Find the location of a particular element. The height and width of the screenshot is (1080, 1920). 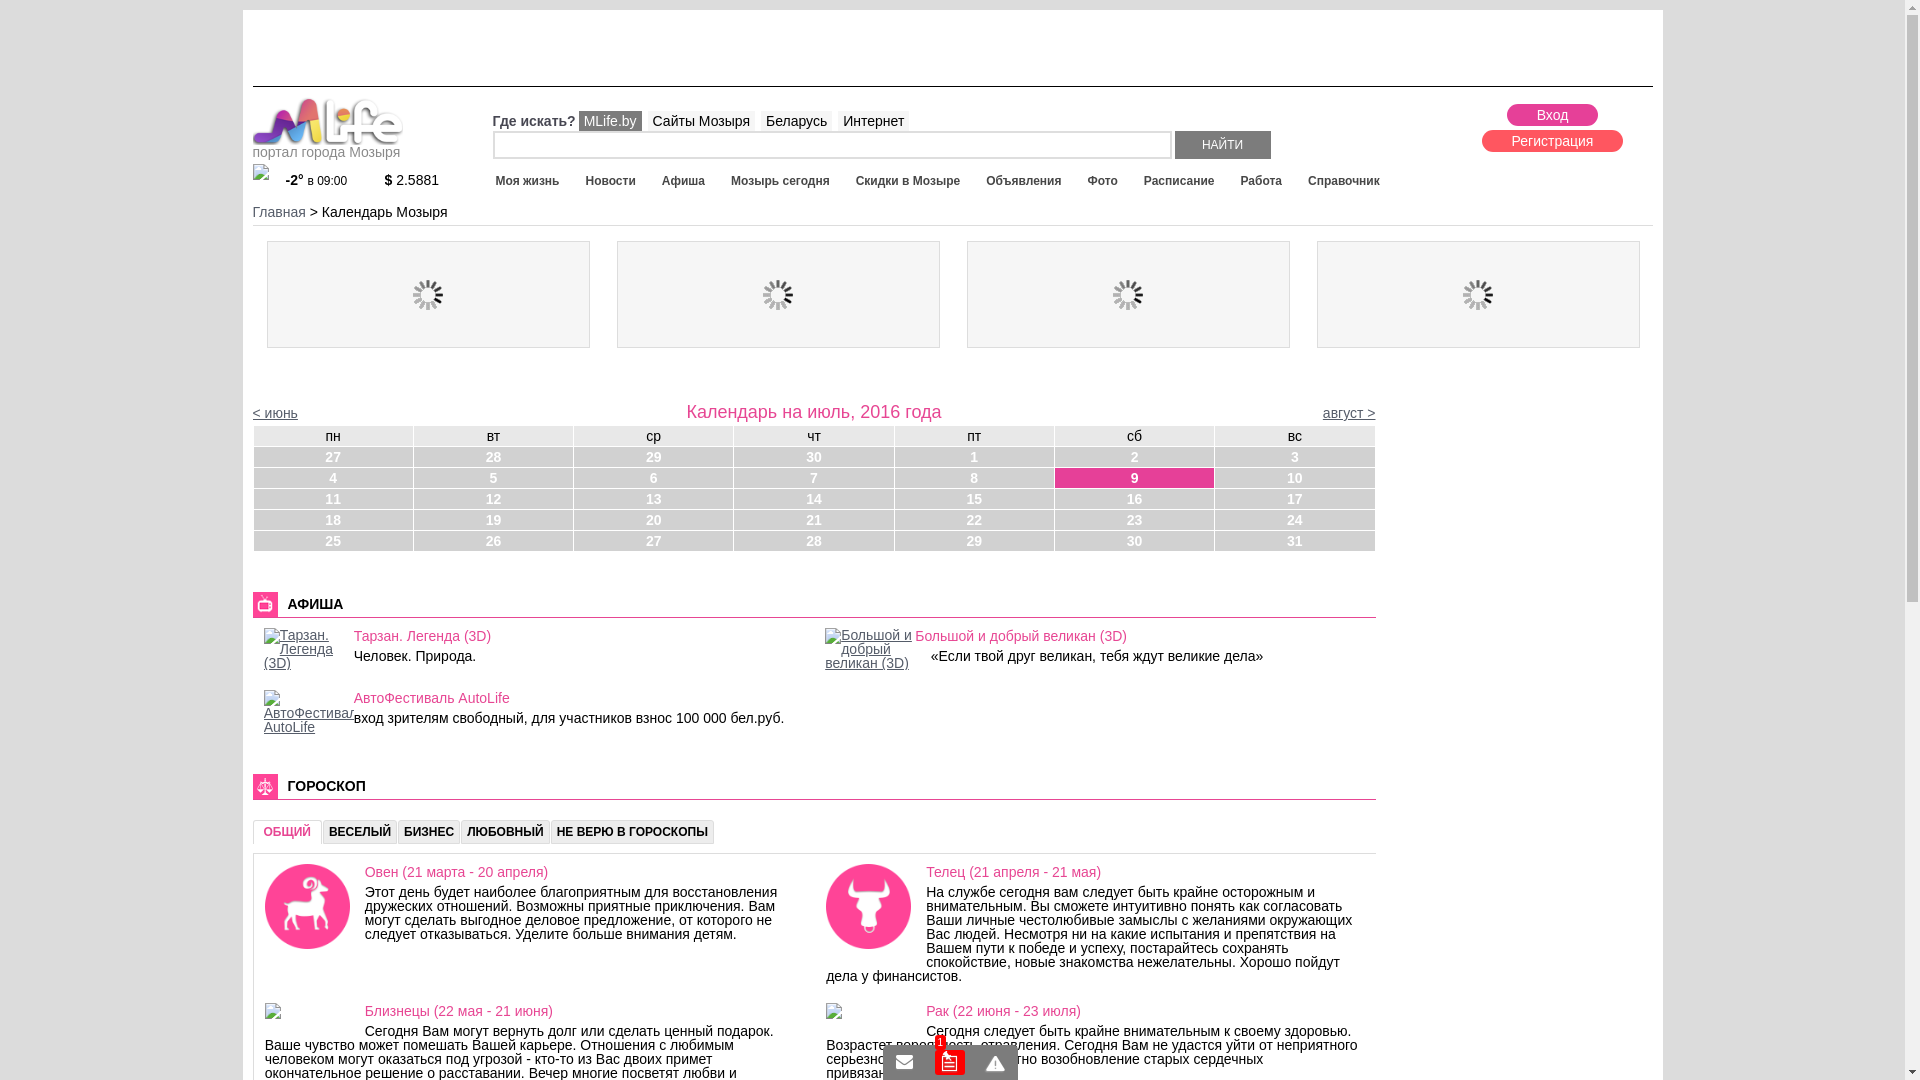

28 is located at coordinates (814, 541).